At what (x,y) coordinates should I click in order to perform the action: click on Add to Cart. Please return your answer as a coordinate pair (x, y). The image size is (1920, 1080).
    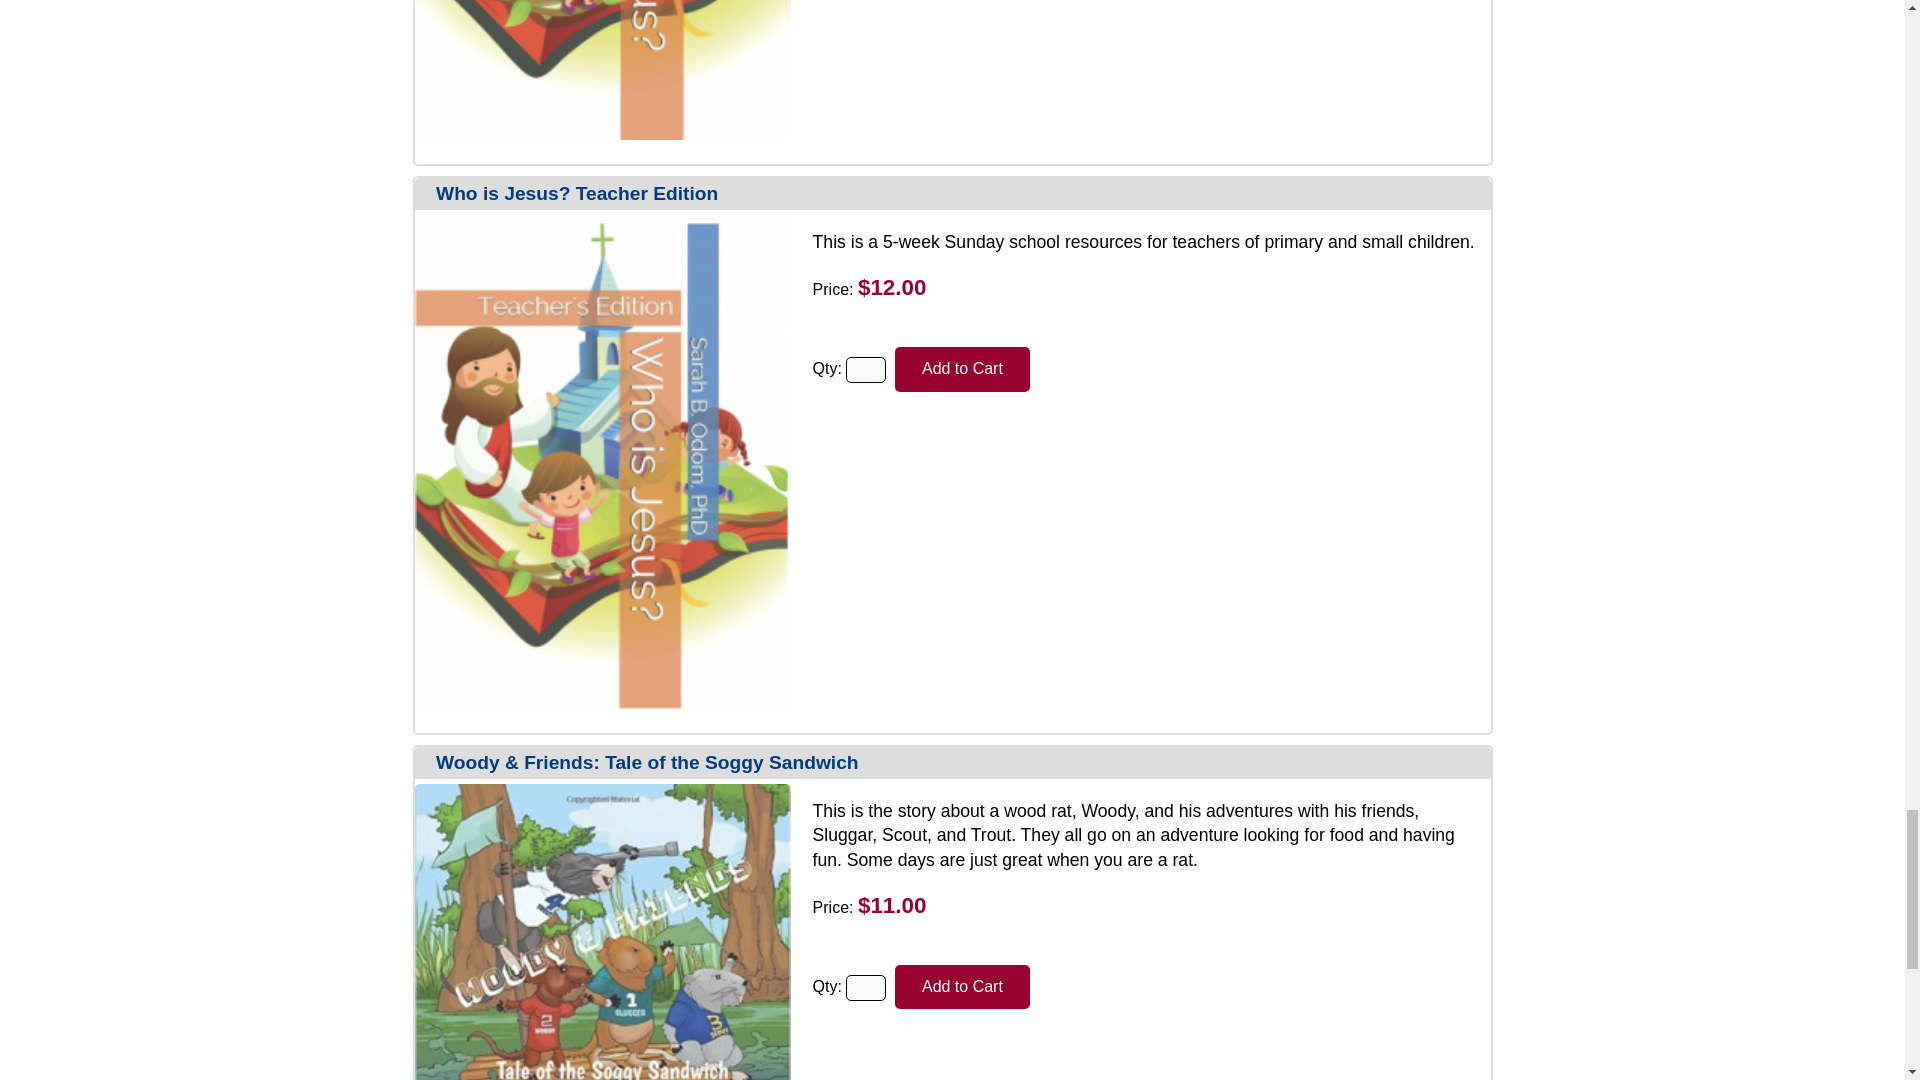
    Looking at the image, I should click on (962, 987).